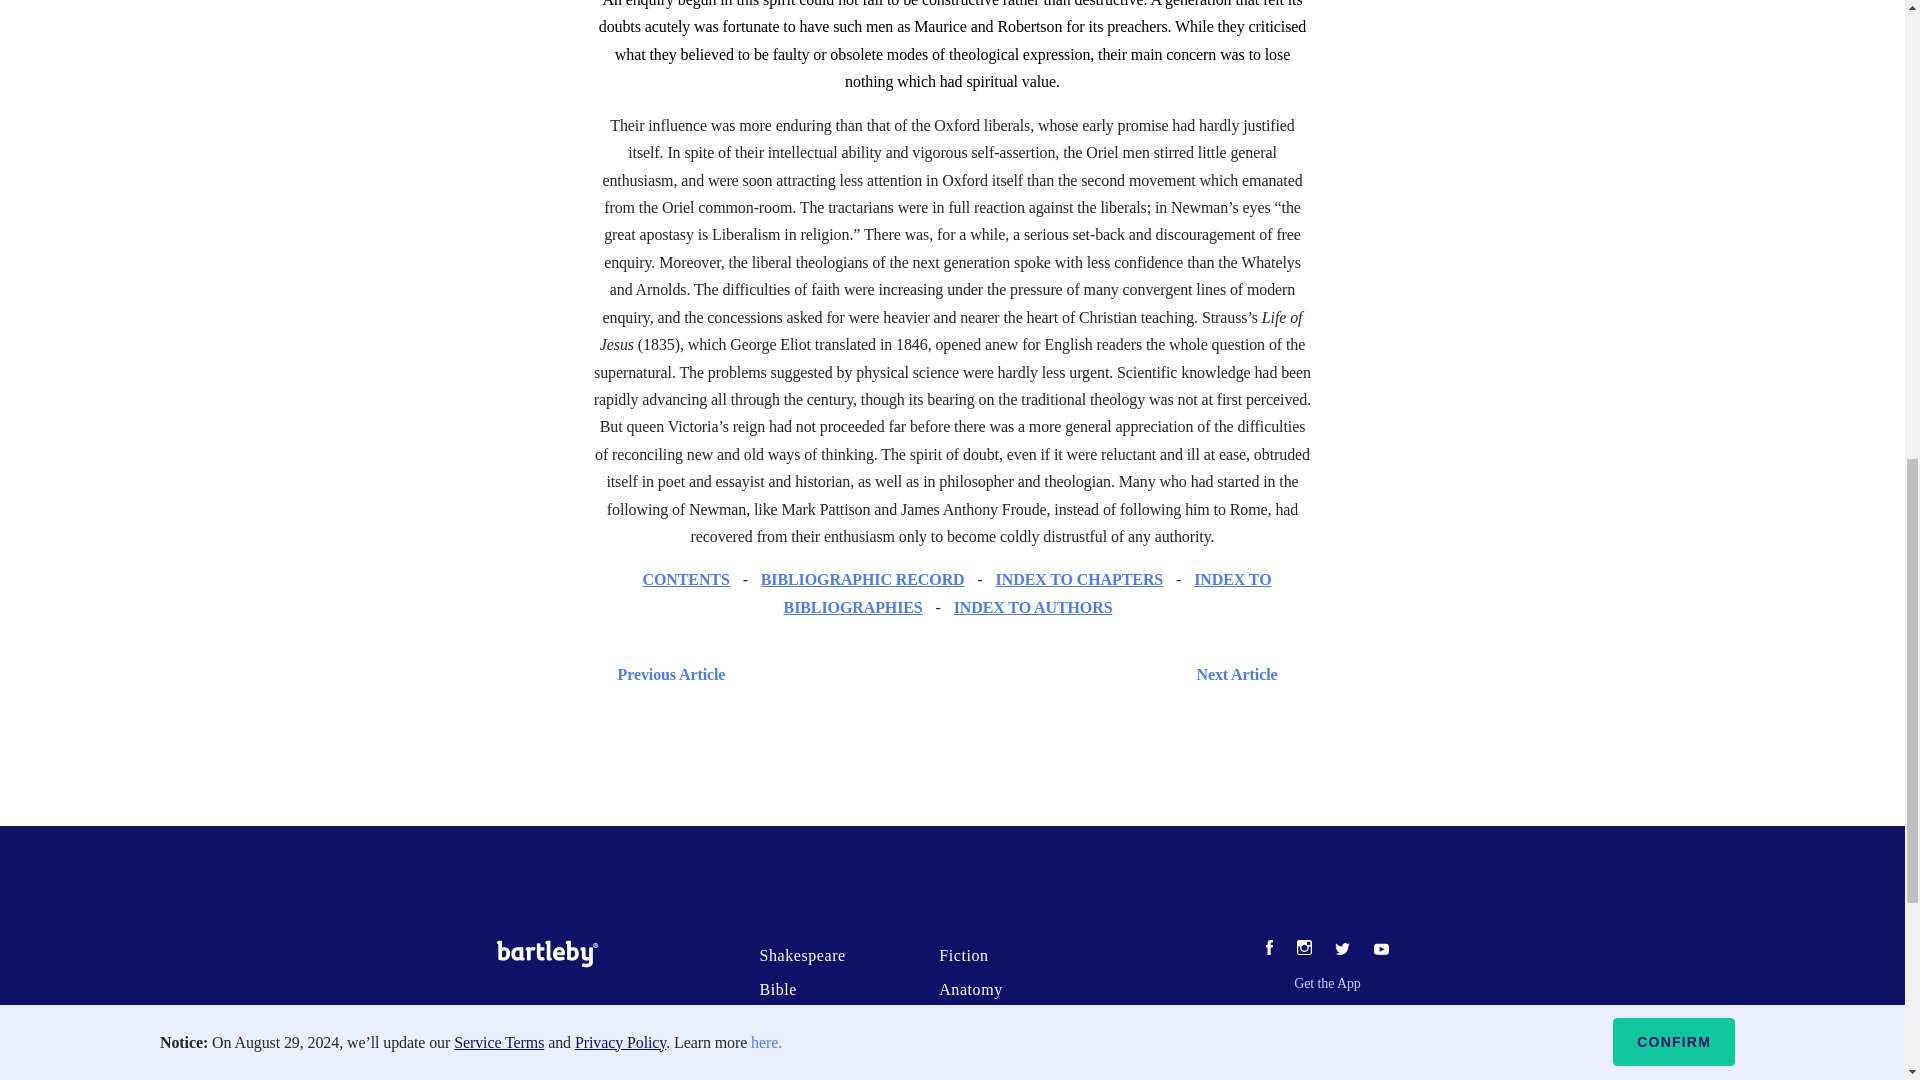  Describe the element at coordinates (1080, 579) in the screenshot. I see `INDEX TO CHAPTERS` at that location.